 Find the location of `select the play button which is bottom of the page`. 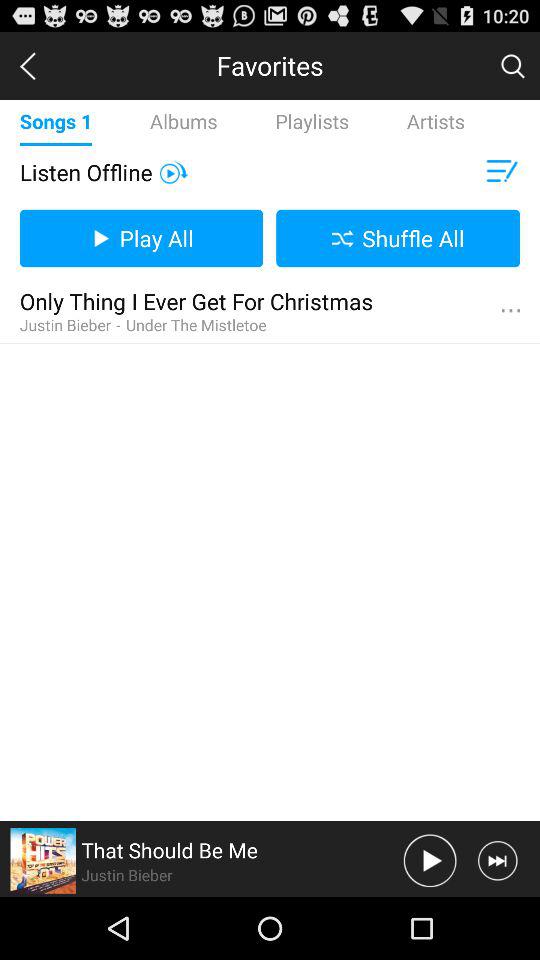

select the play button which is bottom of the page is located at coordinates (430, 860).